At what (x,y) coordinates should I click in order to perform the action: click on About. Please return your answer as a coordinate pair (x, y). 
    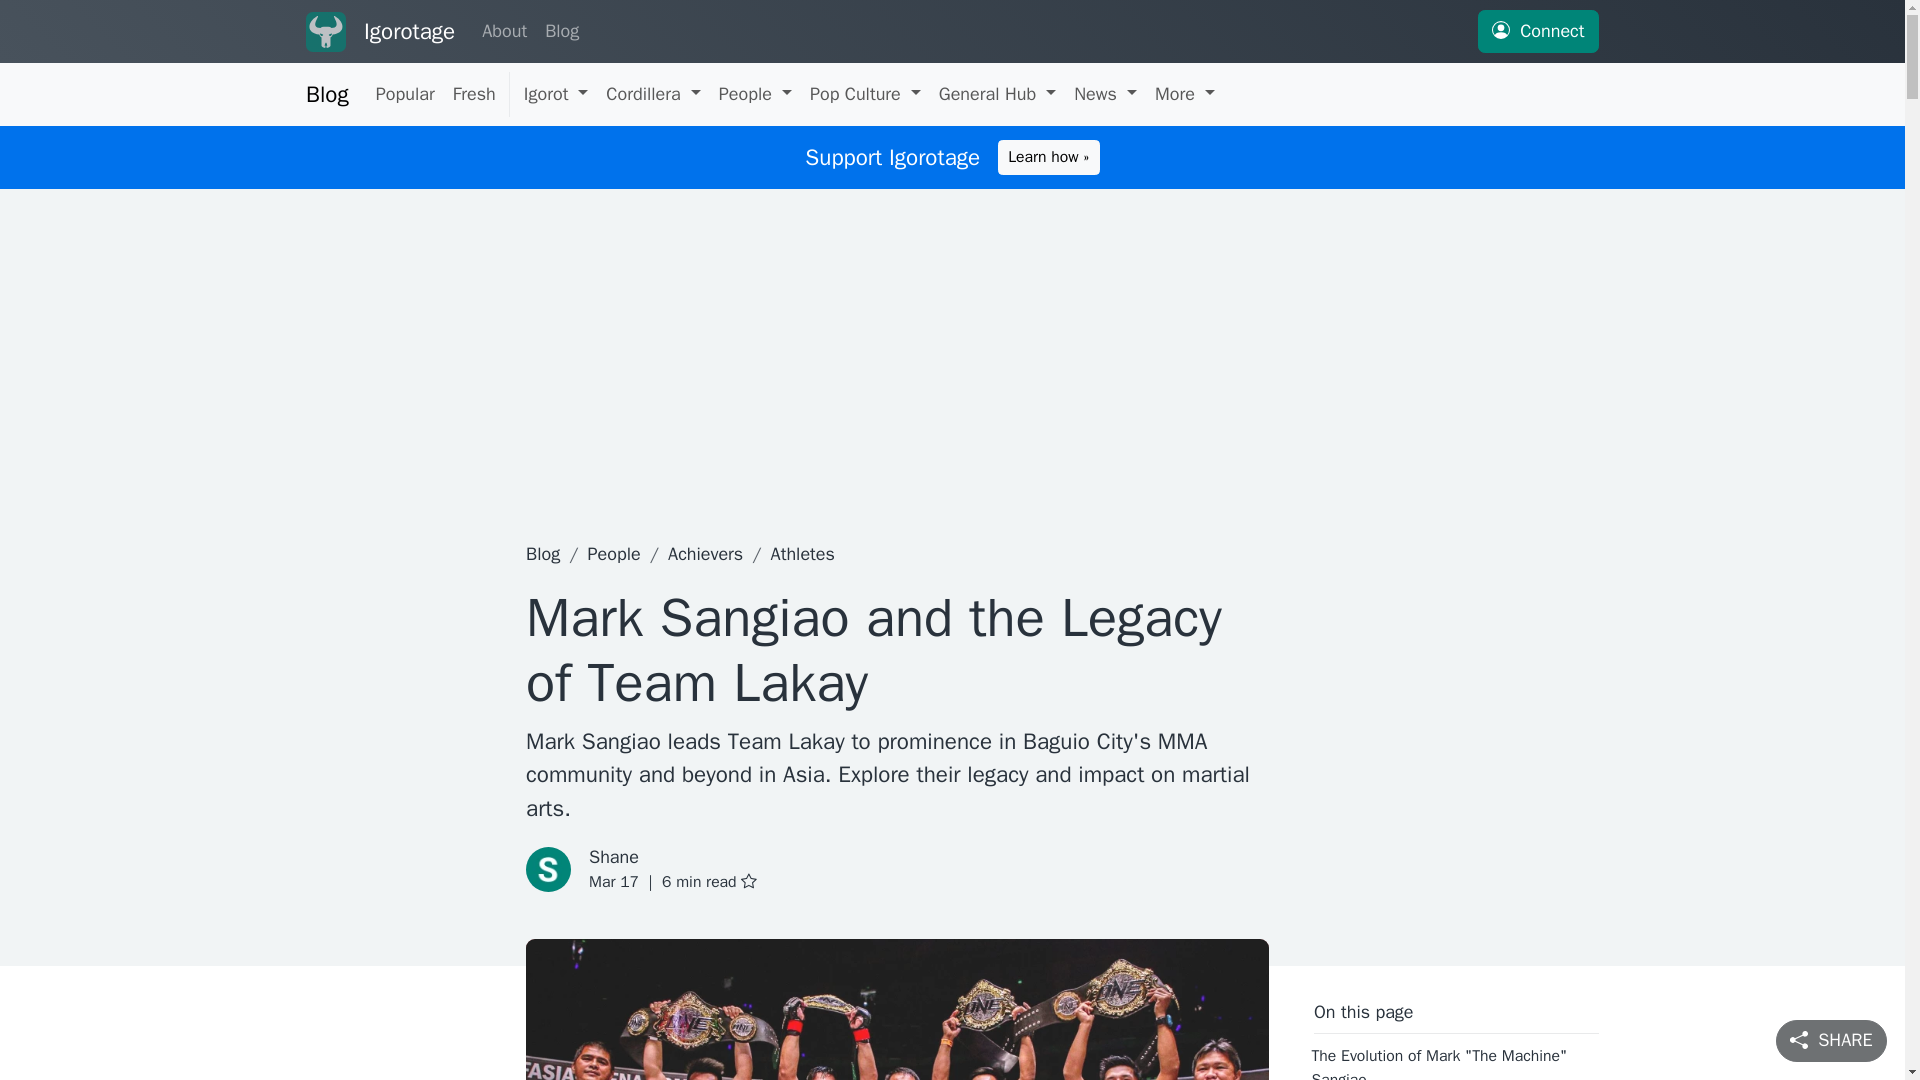
    Looking at the image, I should click on (504, 31).